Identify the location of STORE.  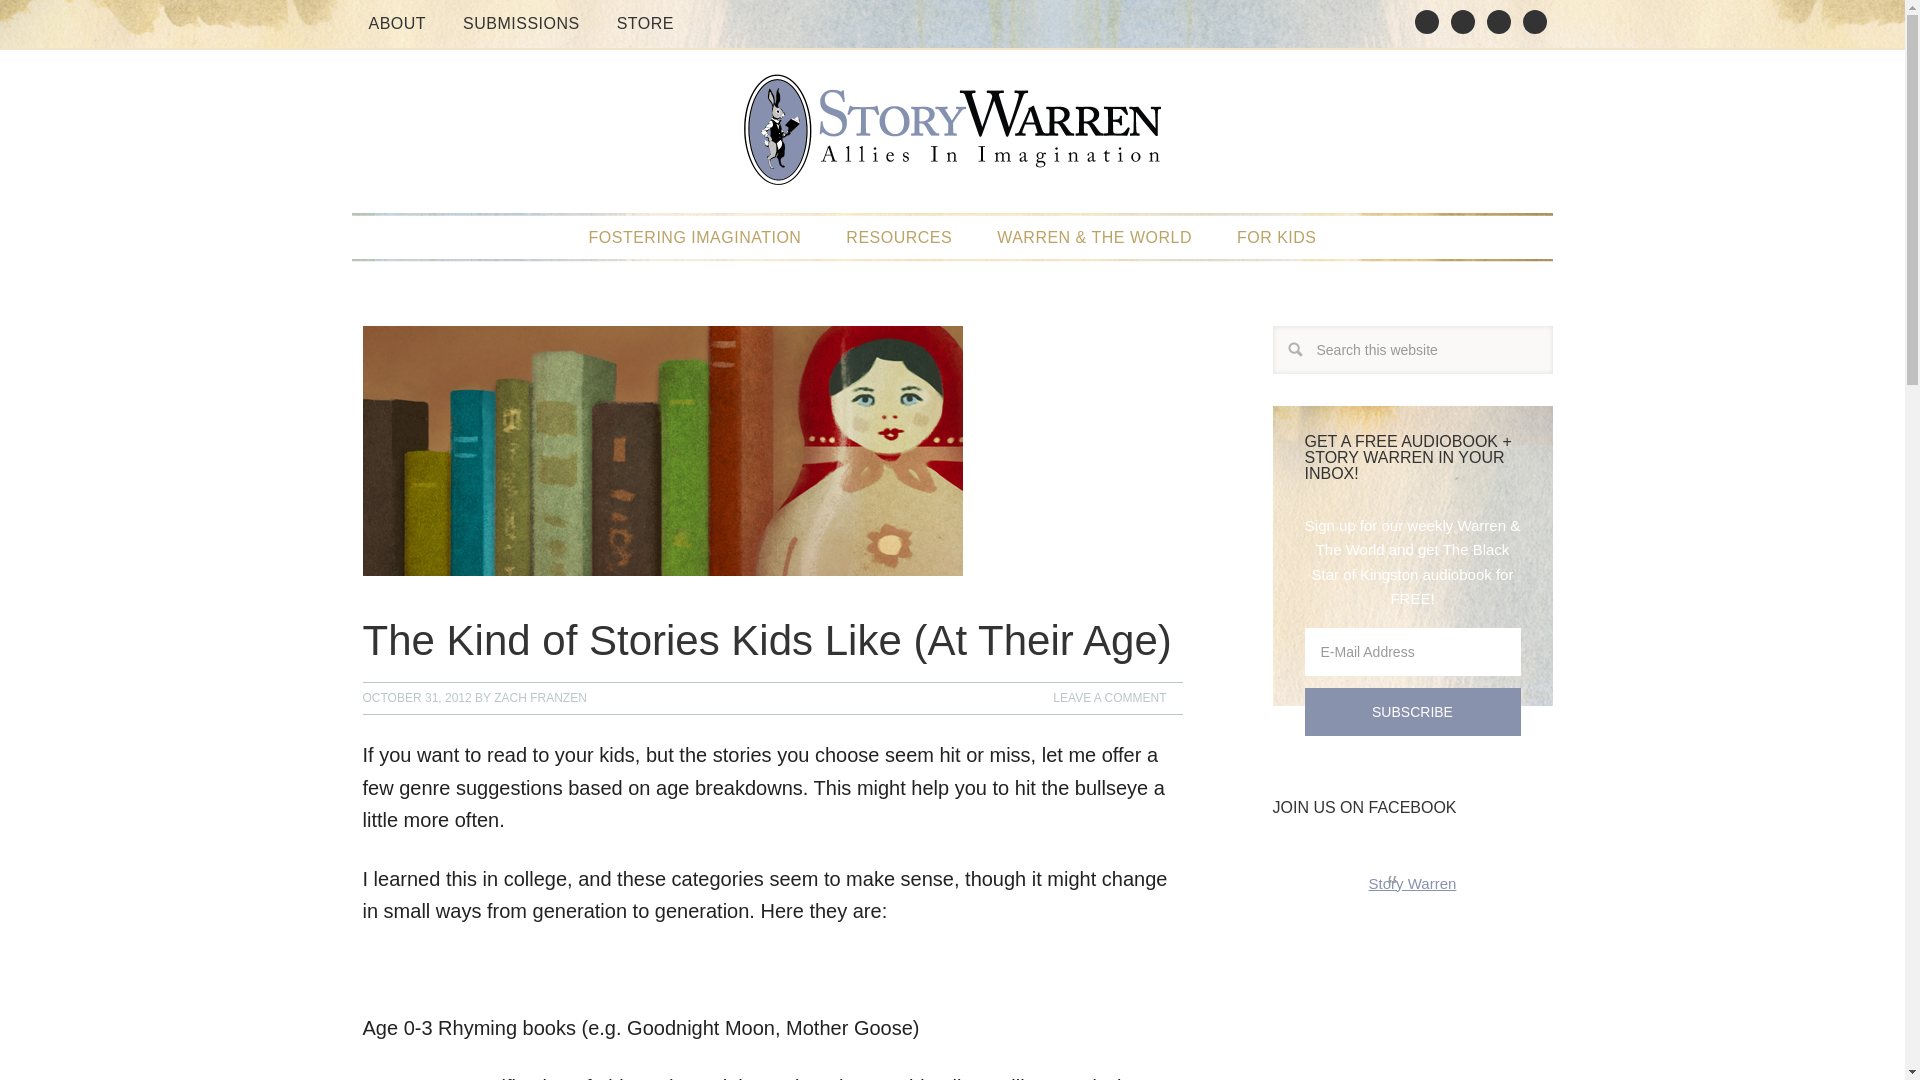
(644, 24).